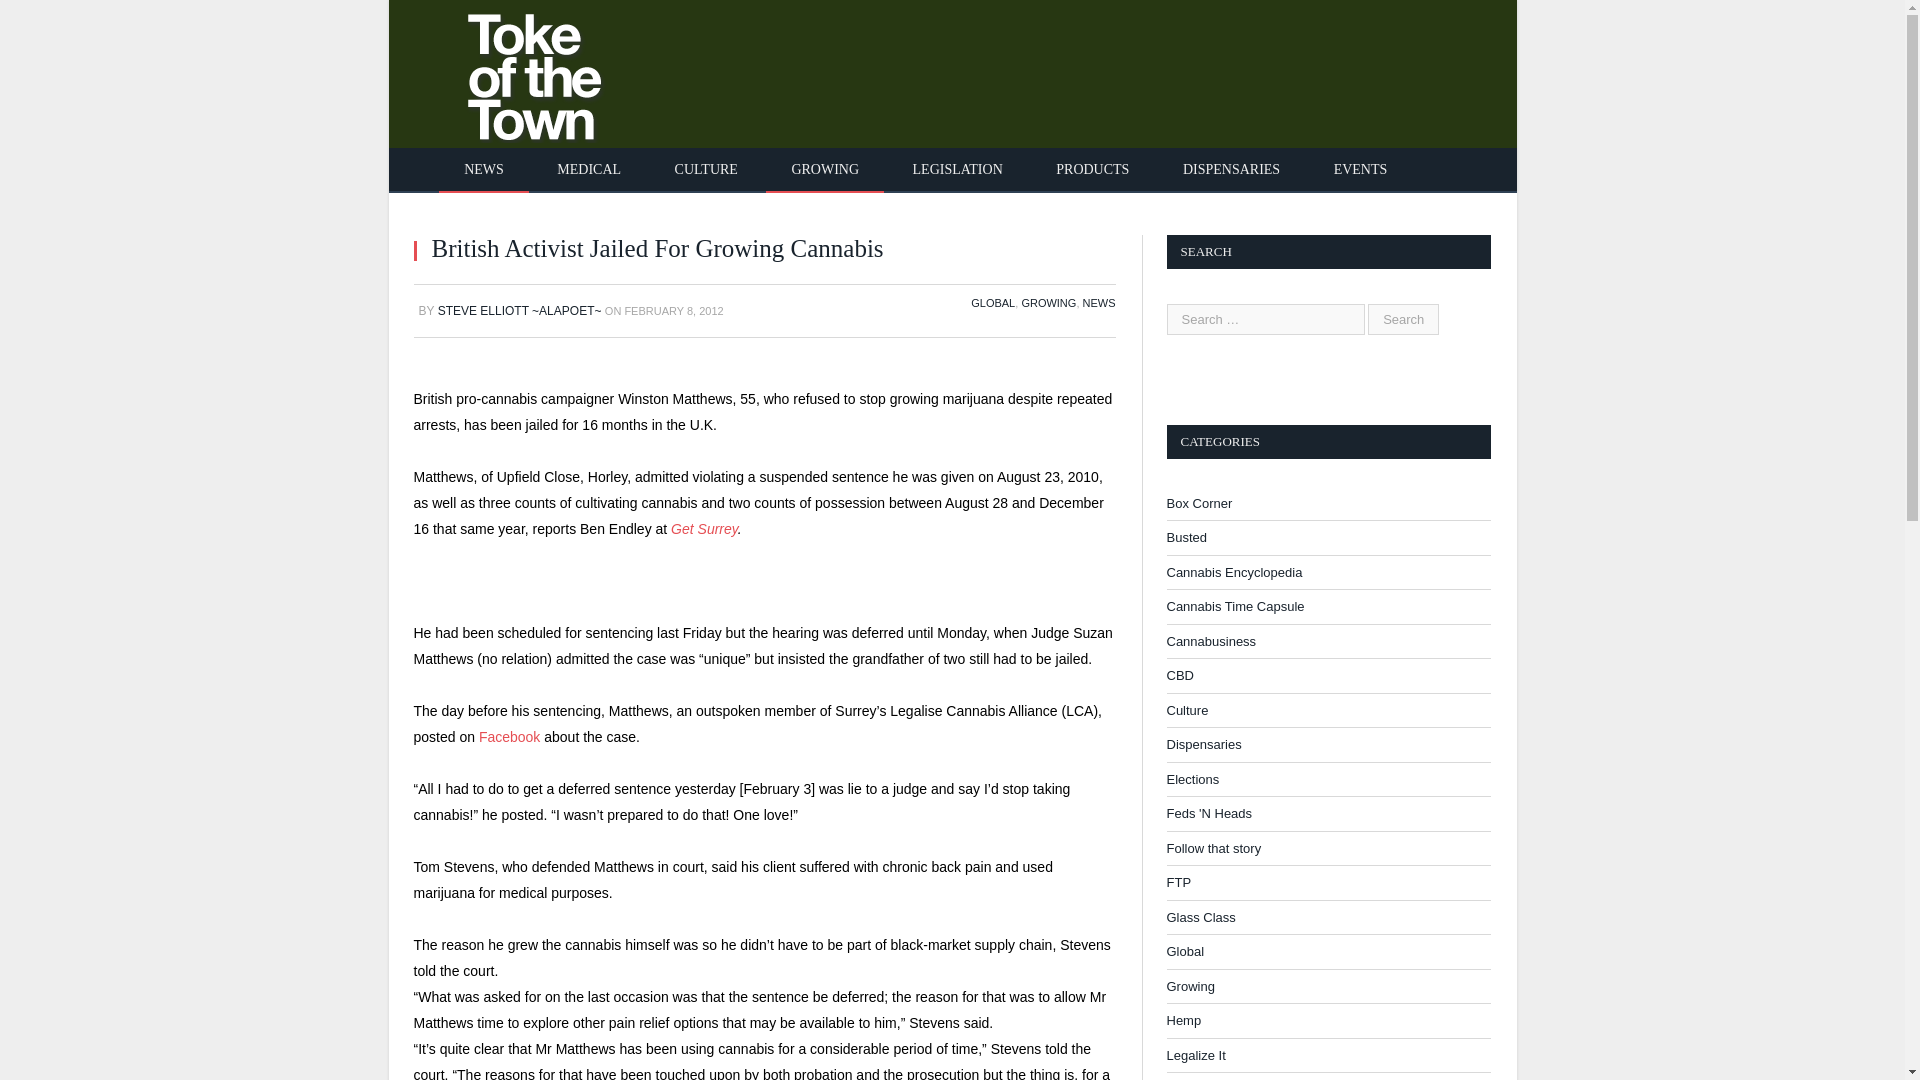  I want to click on NEWS, so click(484, 170).